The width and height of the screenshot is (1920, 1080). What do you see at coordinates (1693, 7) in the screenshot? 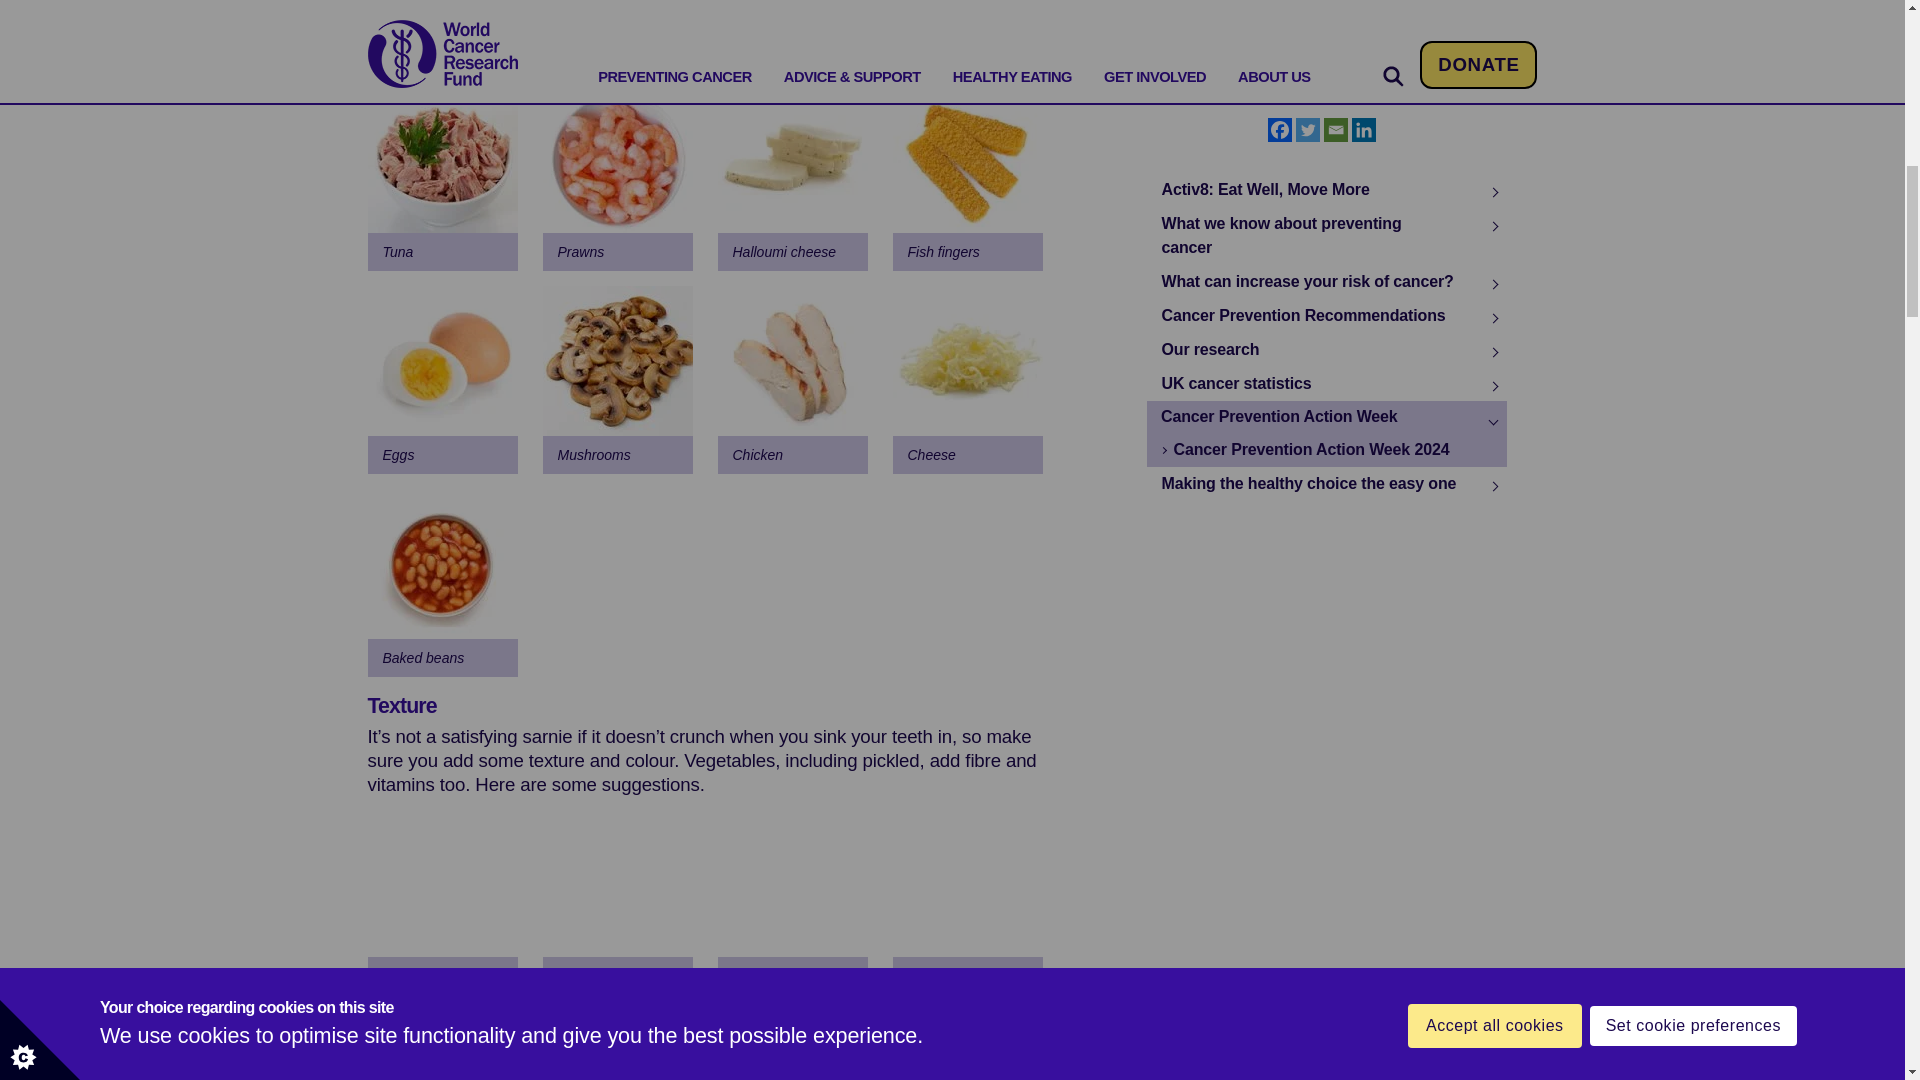
I see `Set cookie preferences` at bounding box center [1693, 7].